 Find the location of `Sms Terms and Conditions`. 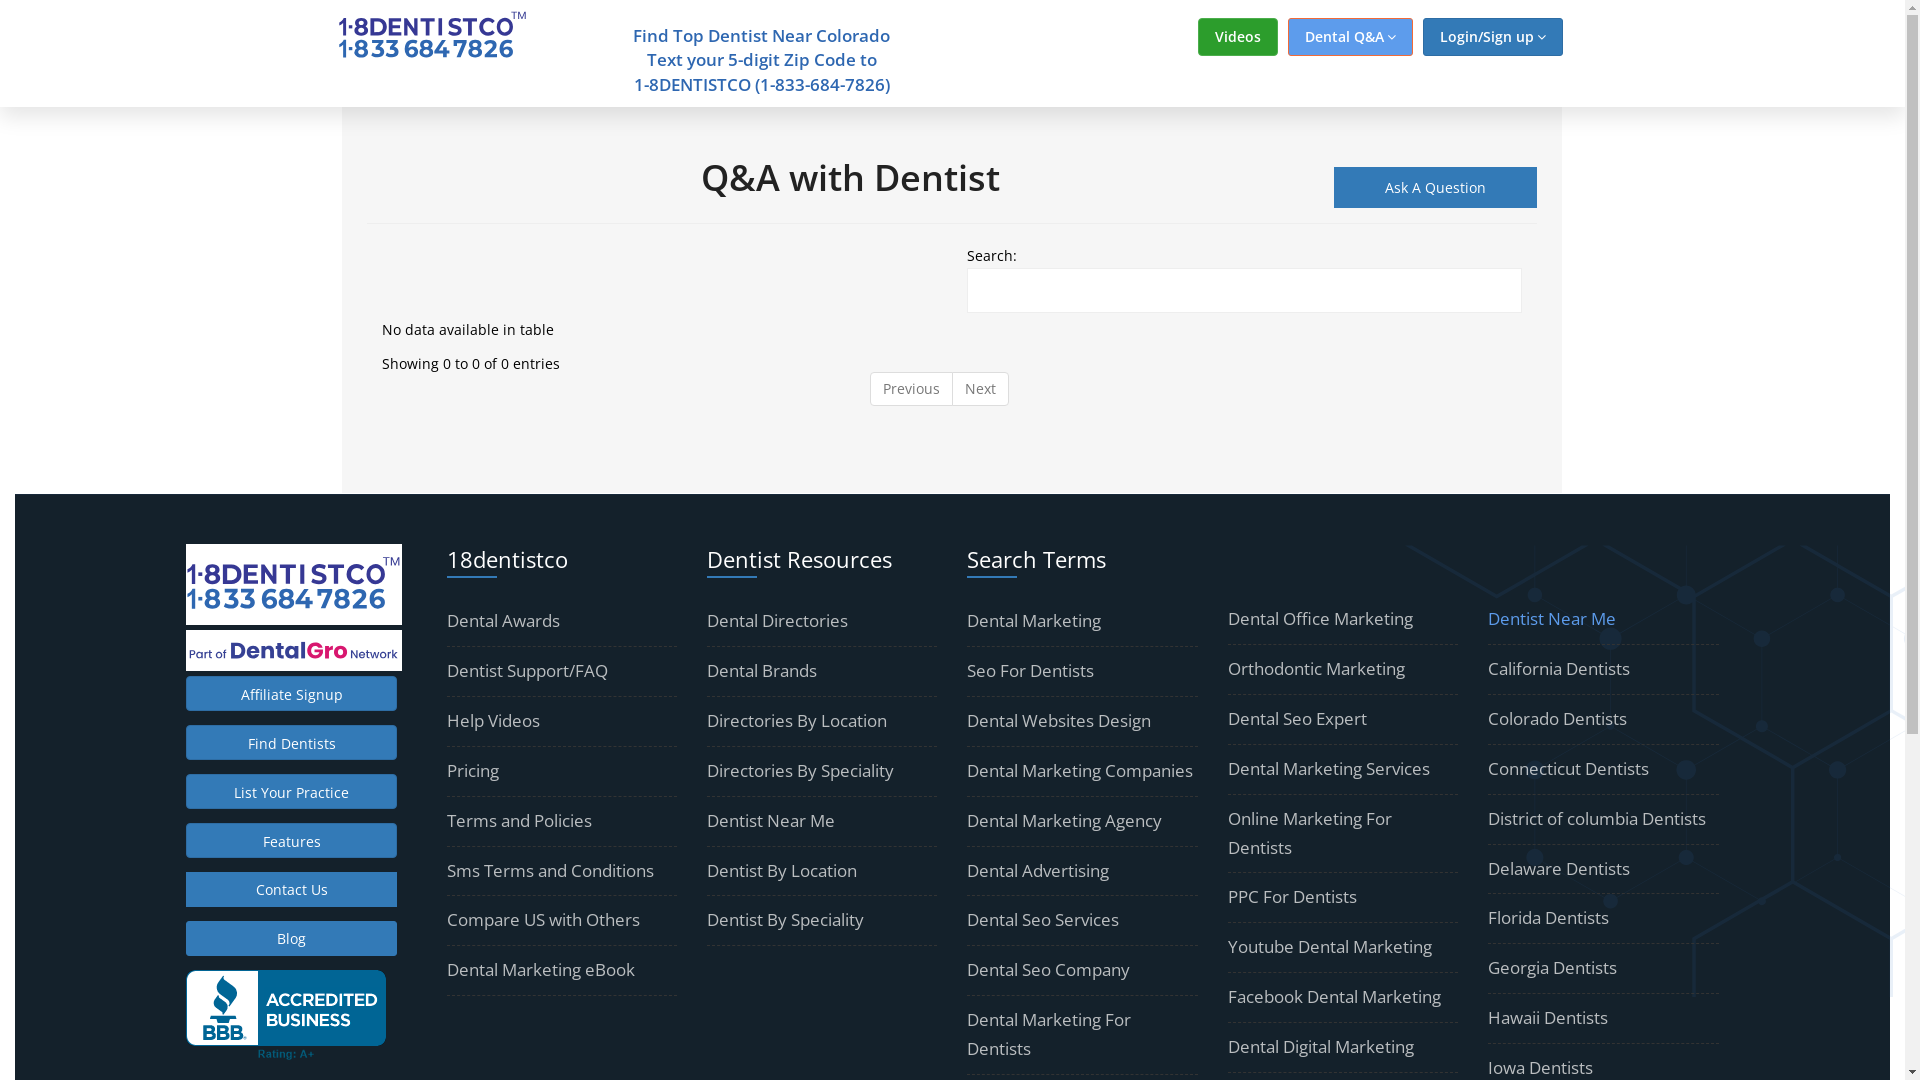

Sms Terms and Conditions is located at coordinates (550, 870).